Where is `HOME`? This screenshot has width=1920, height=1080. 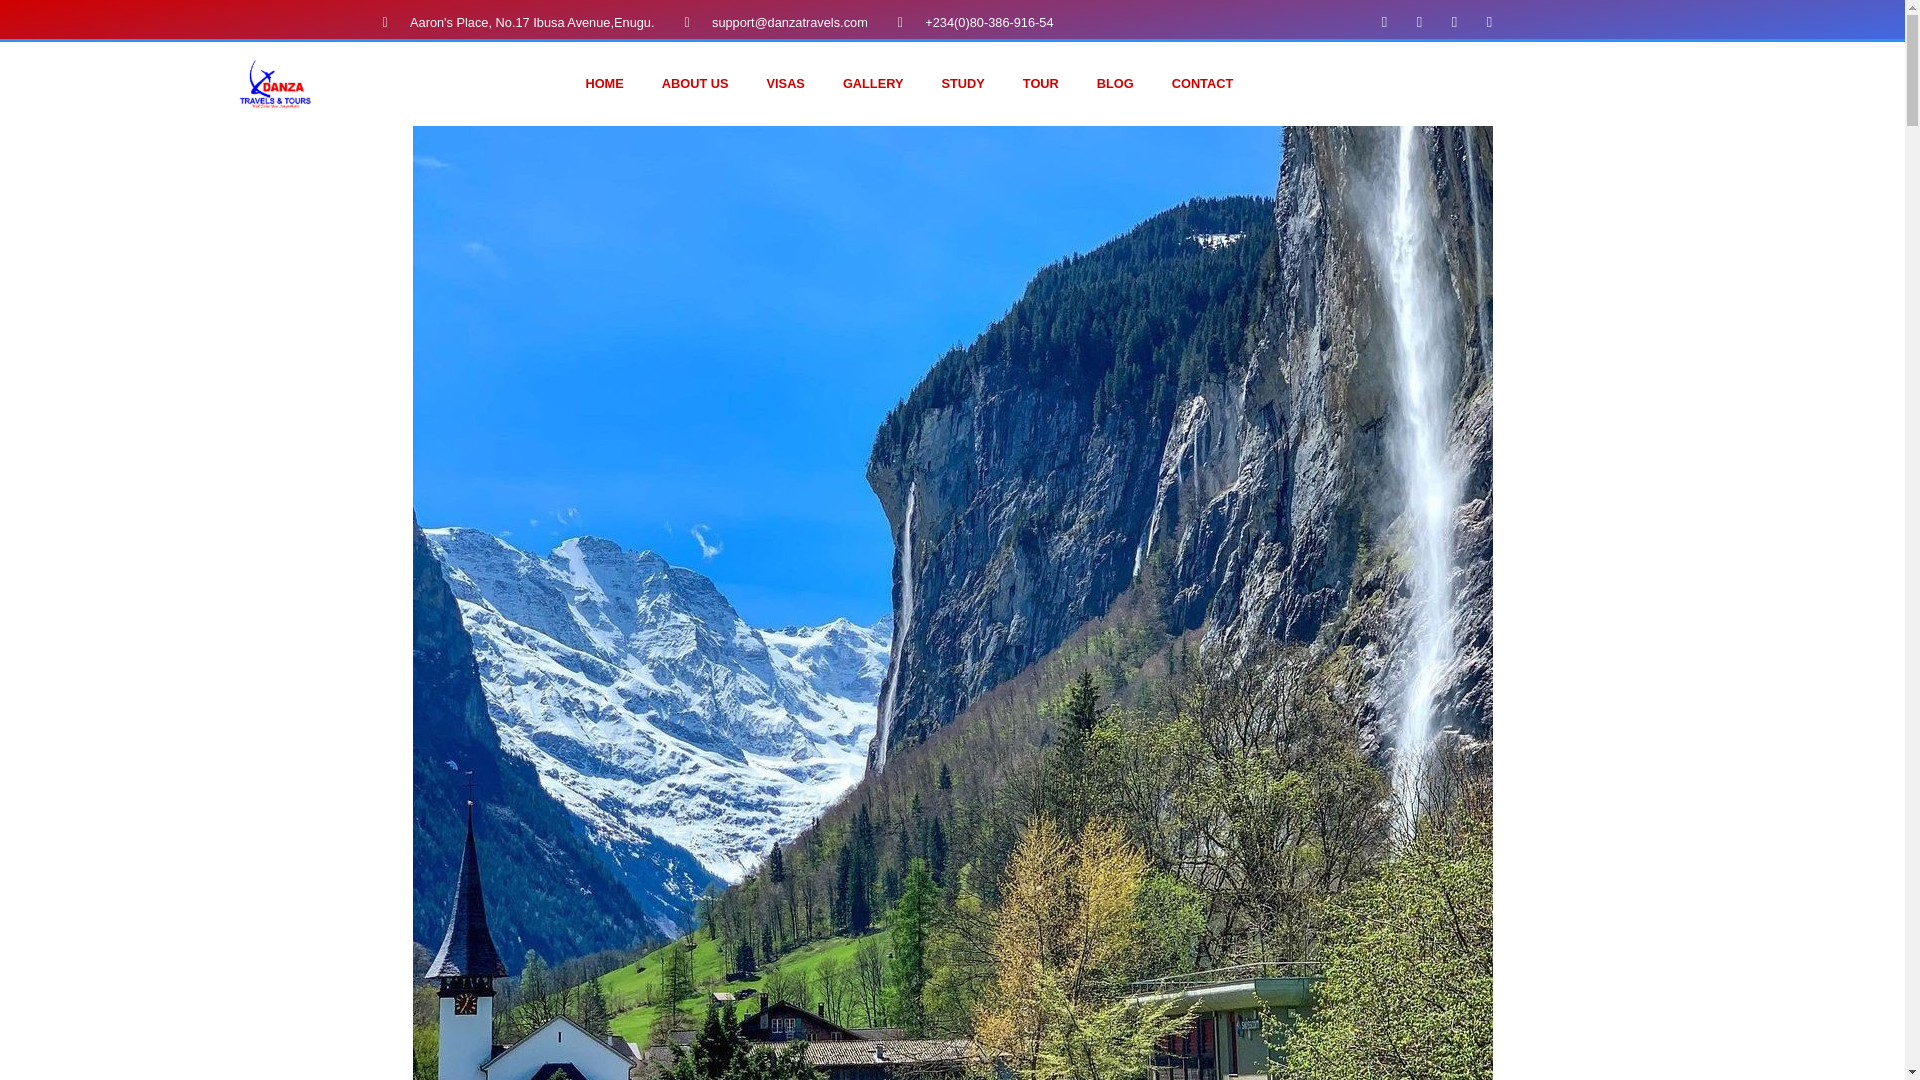
HOME is located at coordinates (604, 84).